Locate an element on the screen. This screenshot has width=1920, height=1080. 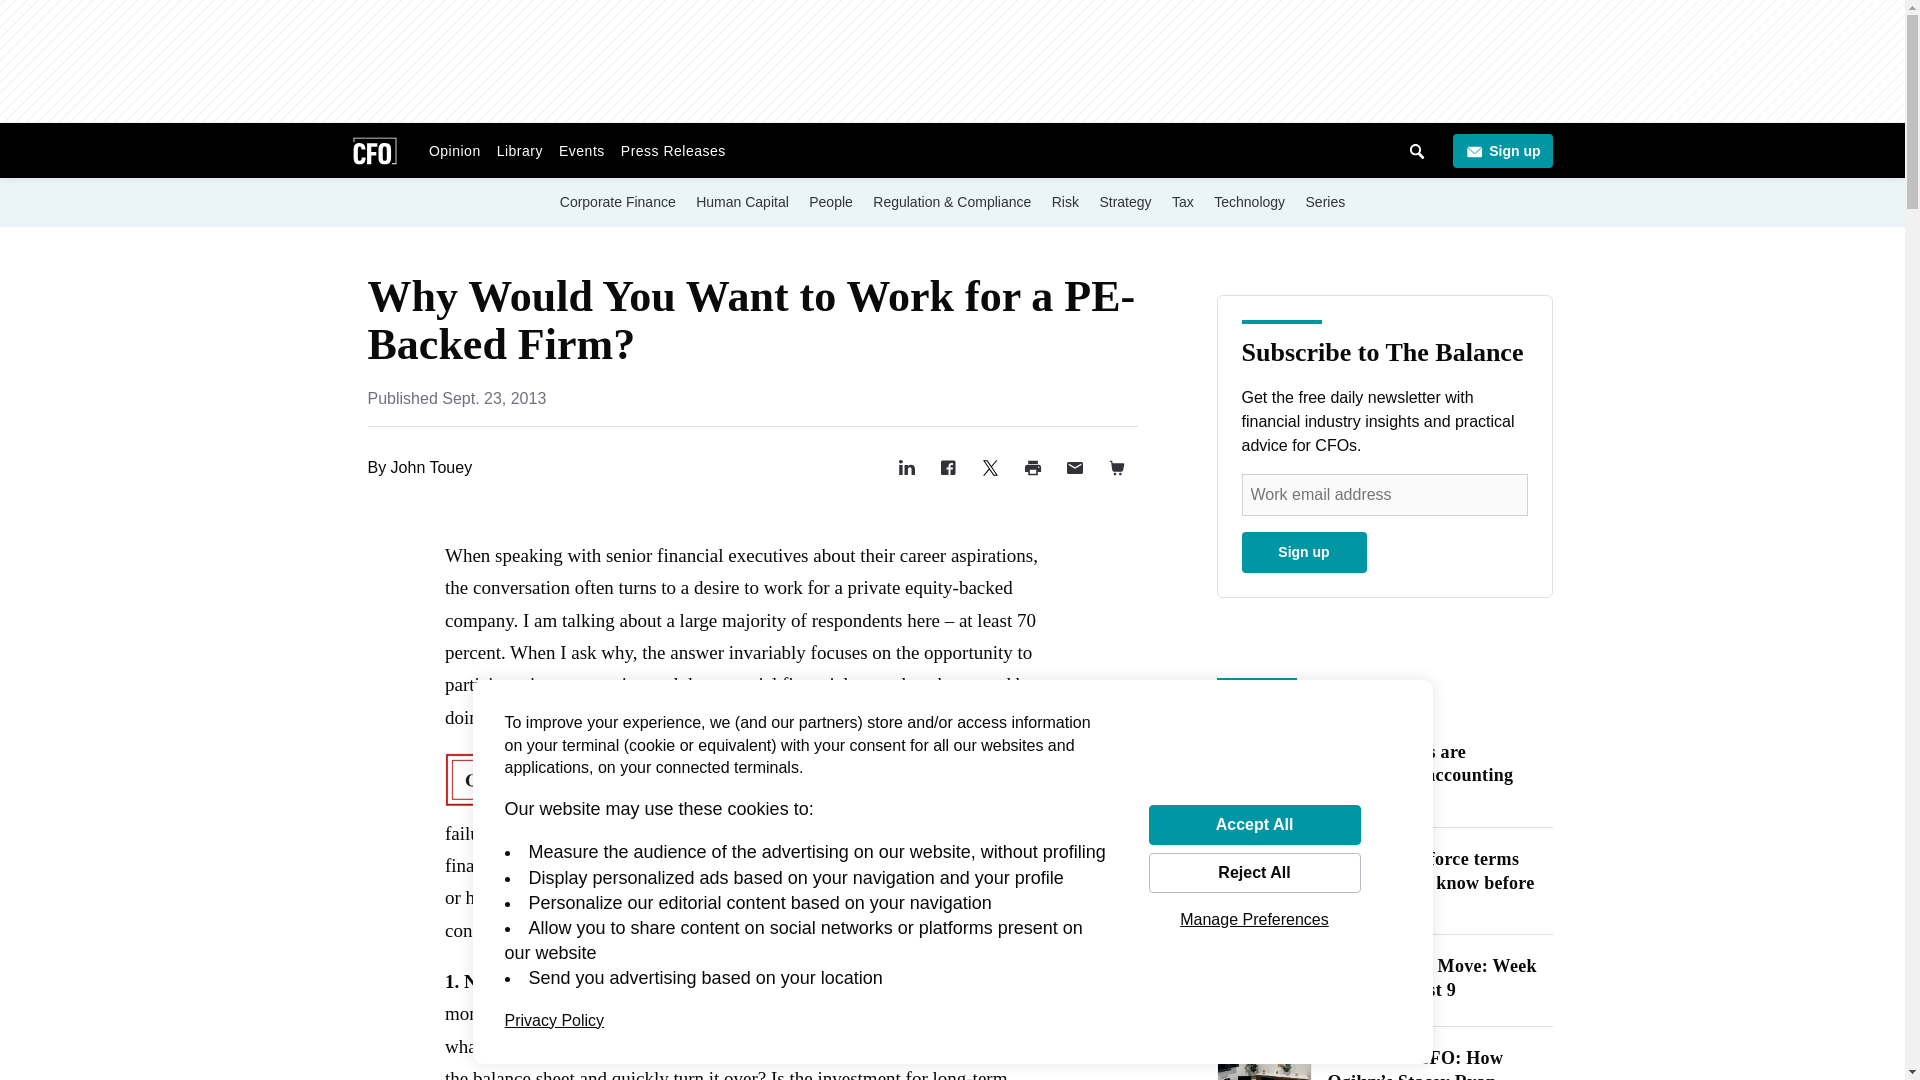
Human Capital is located at coordinates (742, 201).